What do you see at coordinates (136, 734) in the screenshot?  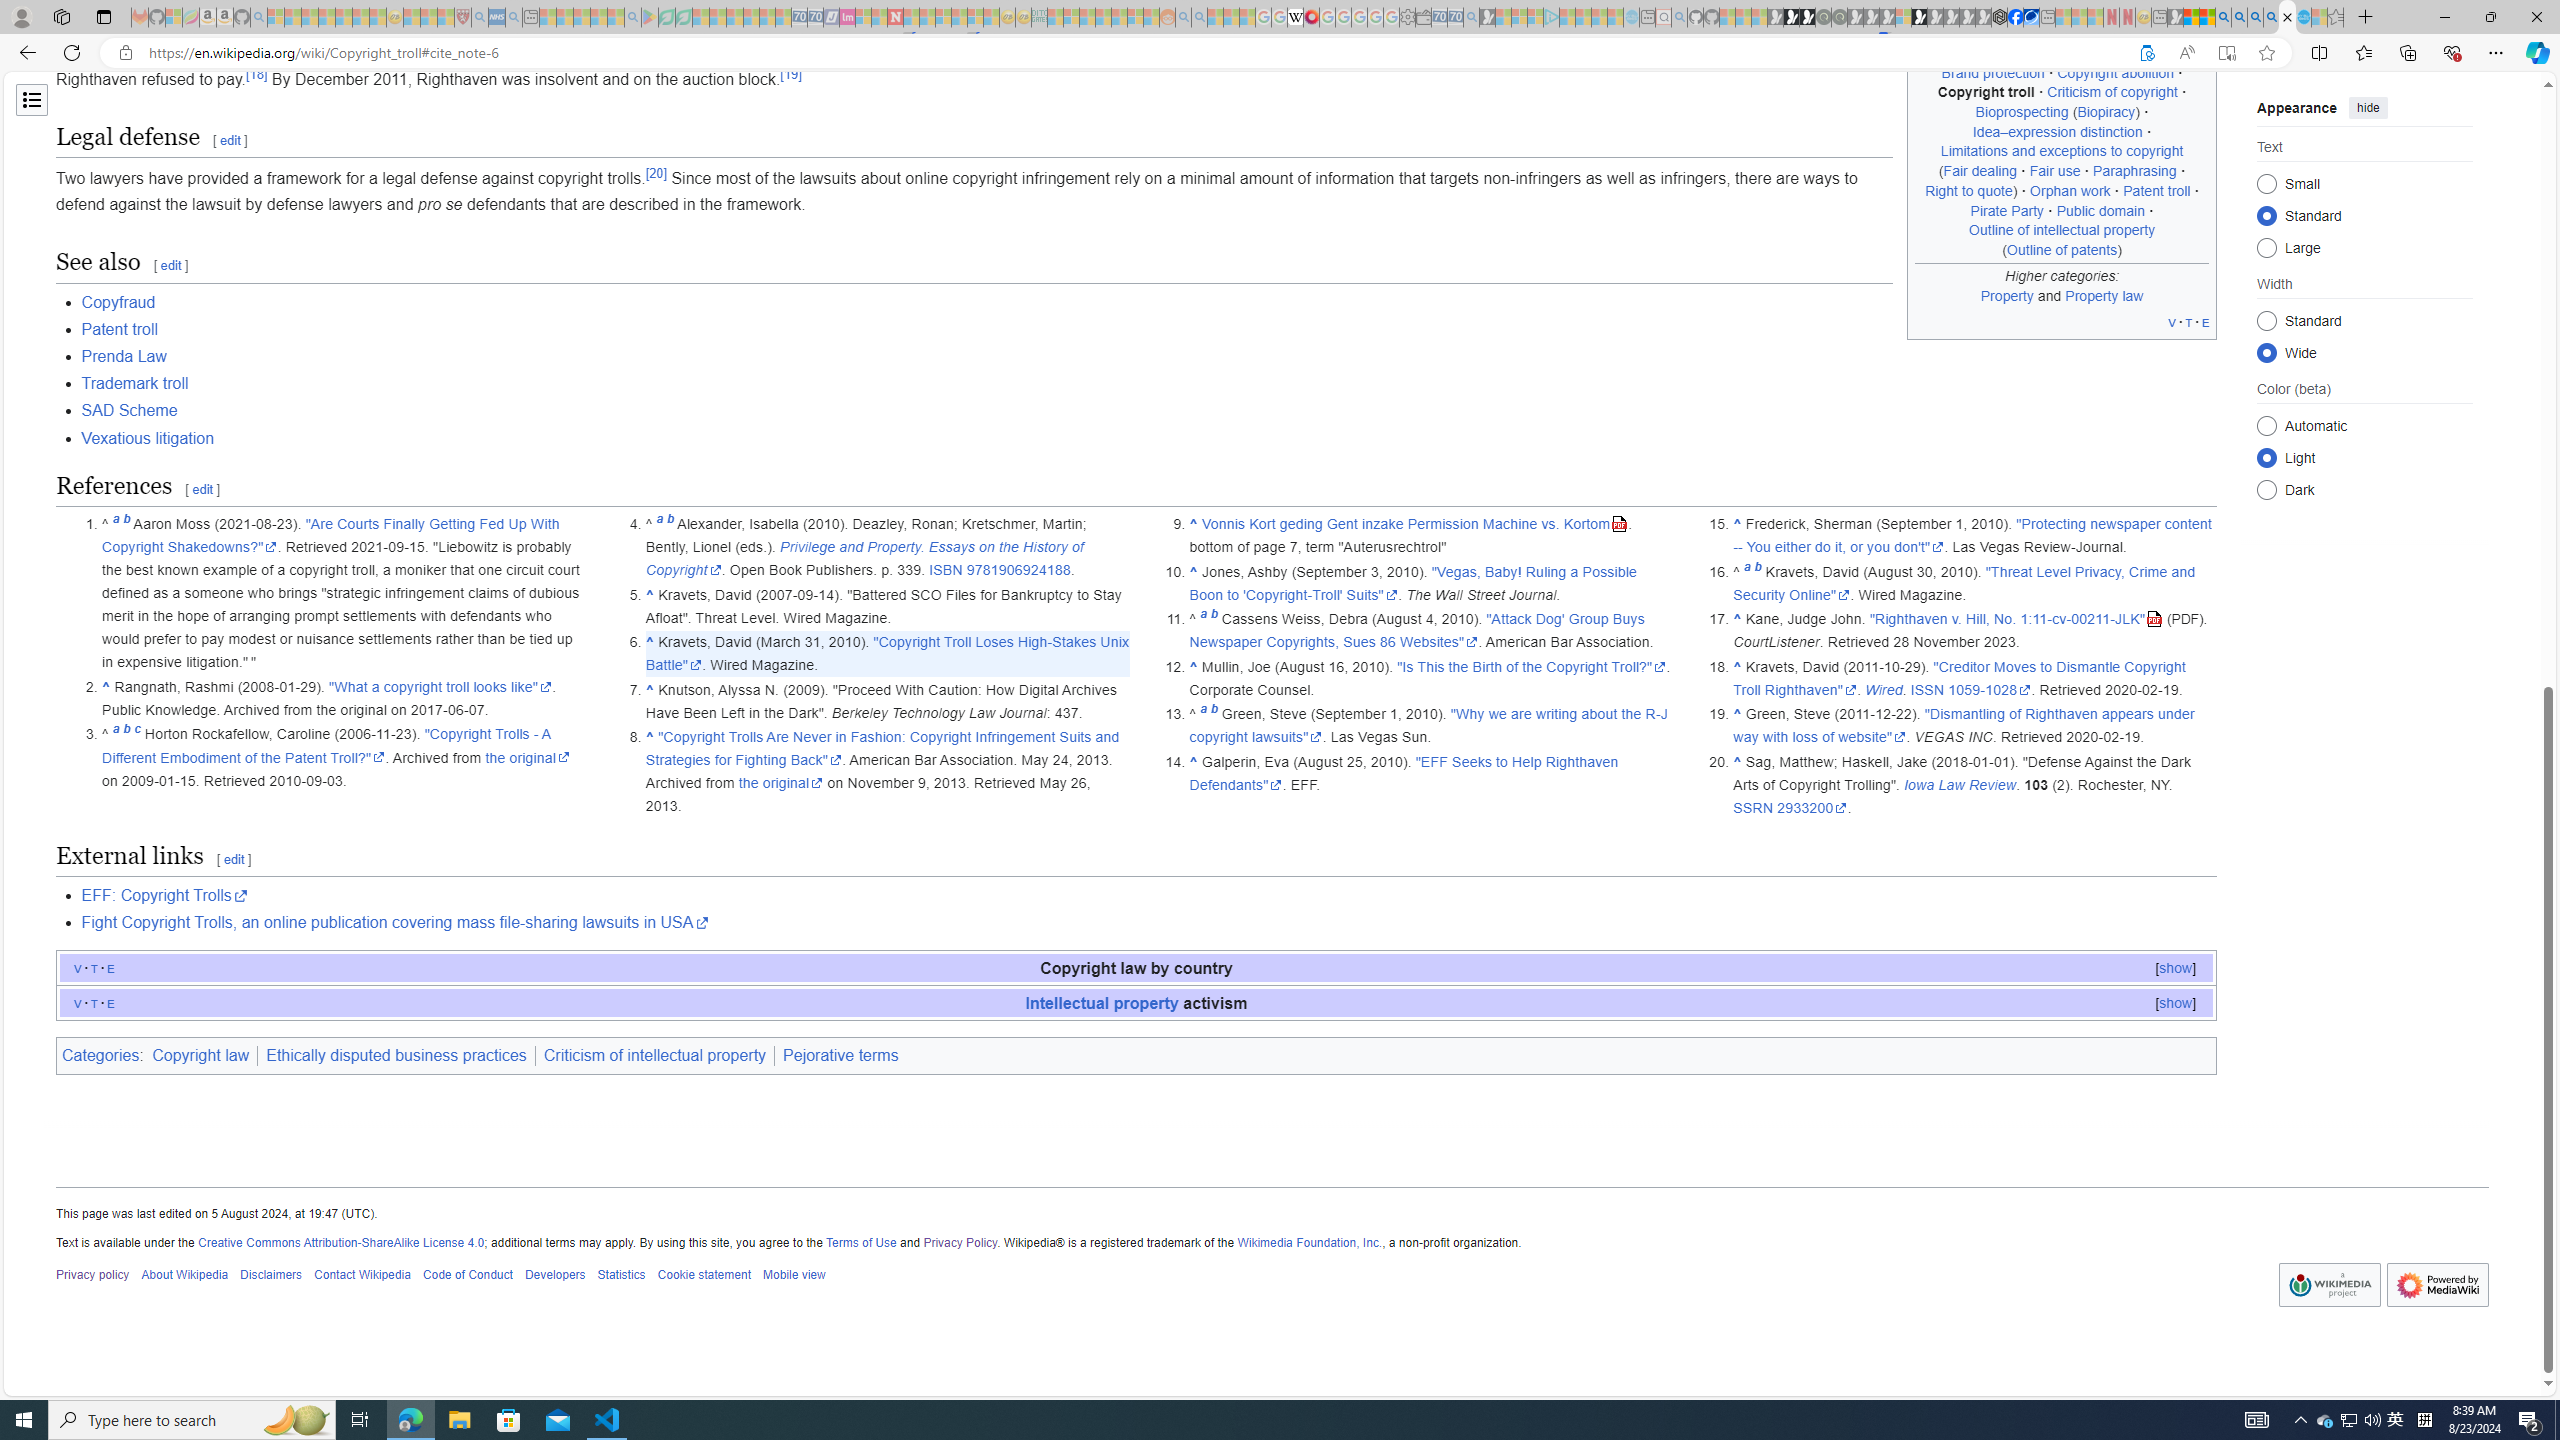 I see `c` at bounding box center [136, 734].